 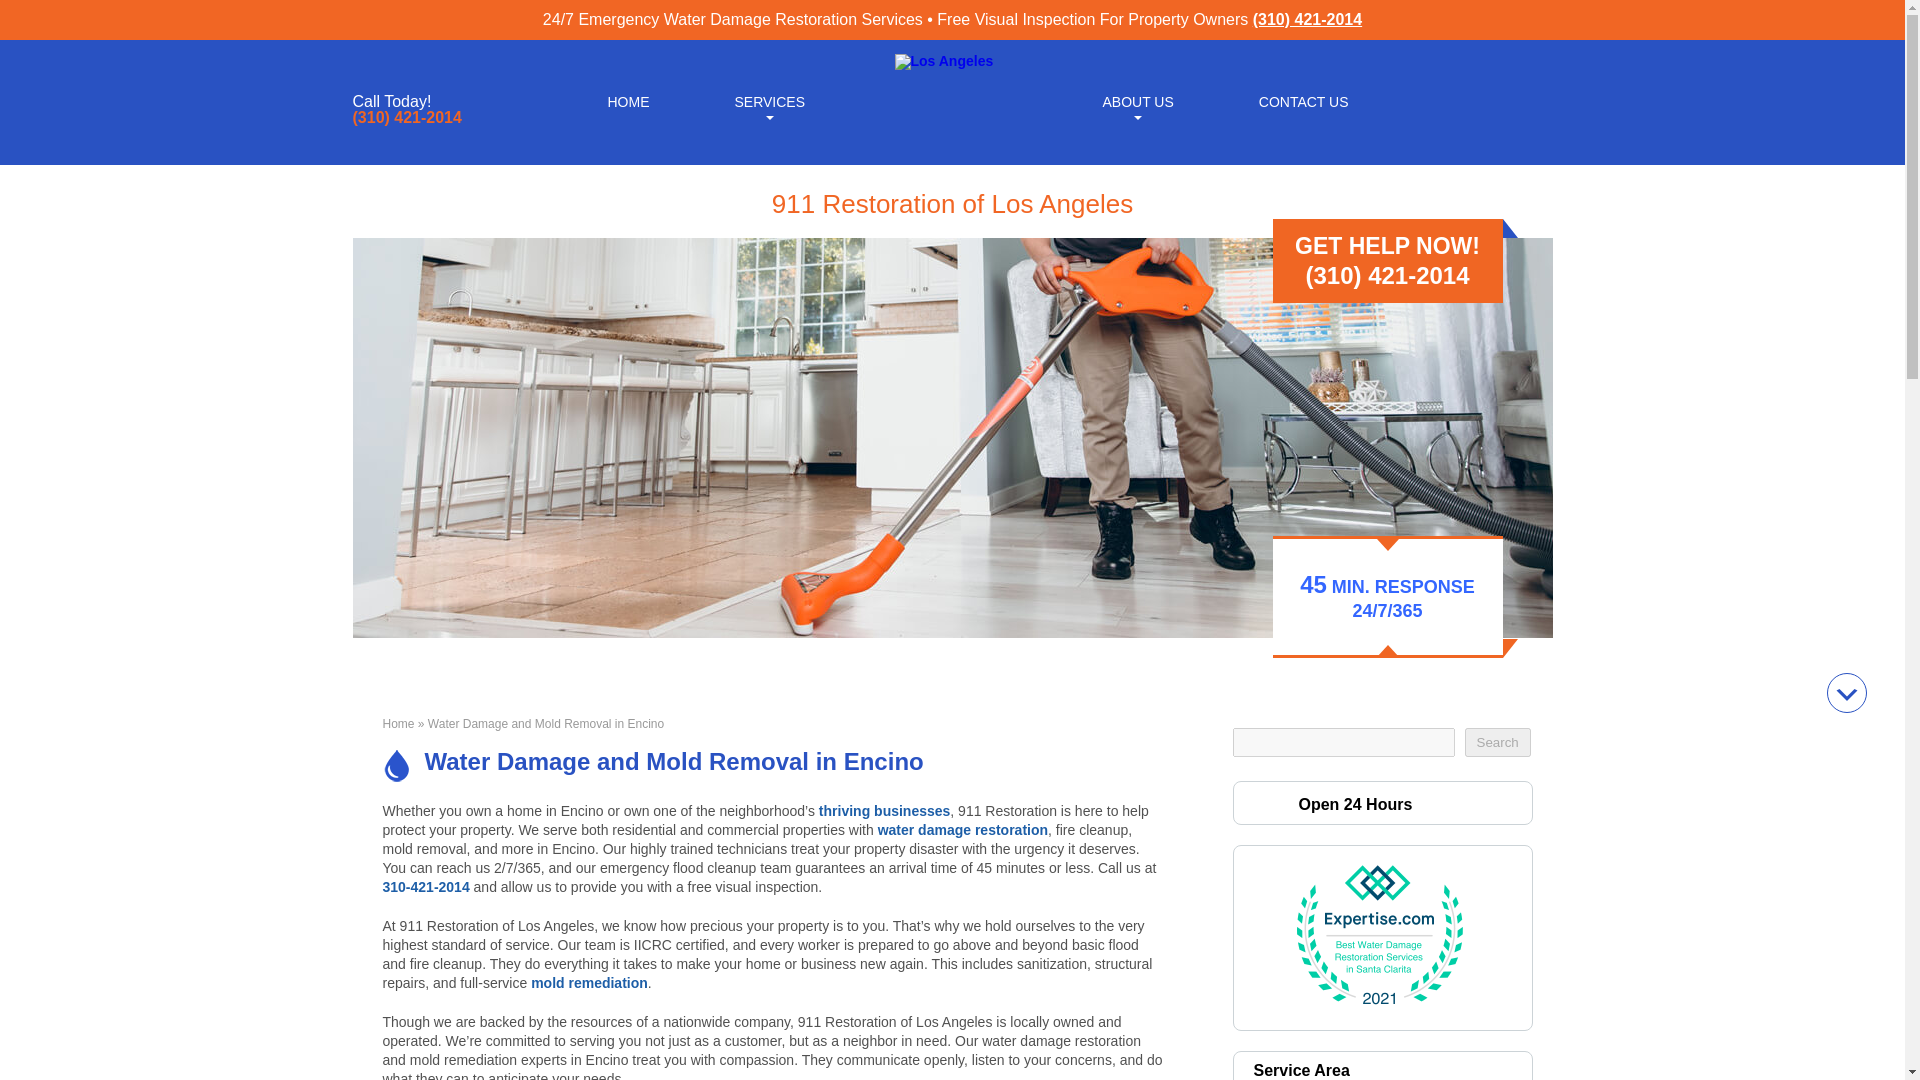 What do you see at coordinates (768, 100) in the screenshot?
I see `SERVICES` at bounding box center [768, 100].